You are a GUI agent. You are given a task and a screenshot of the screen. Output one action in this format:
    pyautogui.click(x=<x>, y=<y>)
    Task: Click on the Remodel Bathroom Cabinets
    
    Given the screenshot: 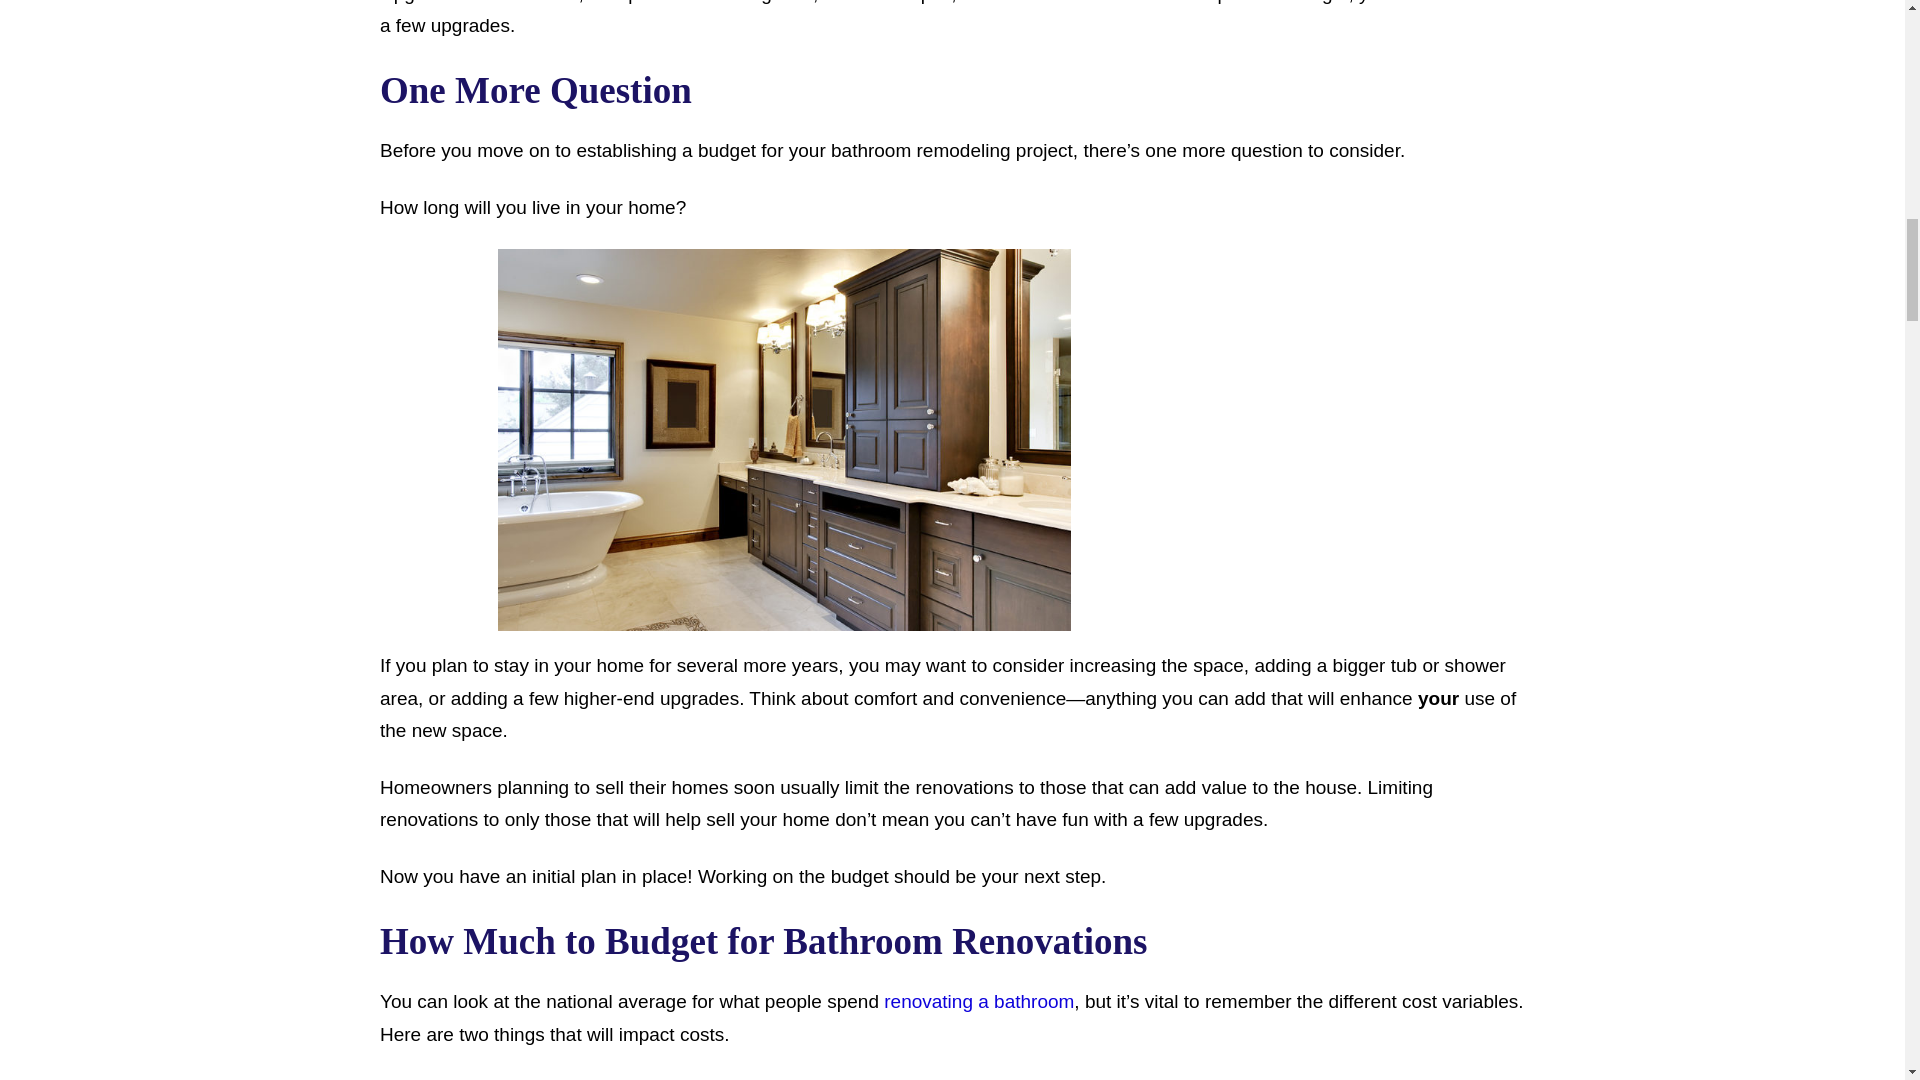 What is the action you would take?
    pyautogui.click(x=784, y=440)
    